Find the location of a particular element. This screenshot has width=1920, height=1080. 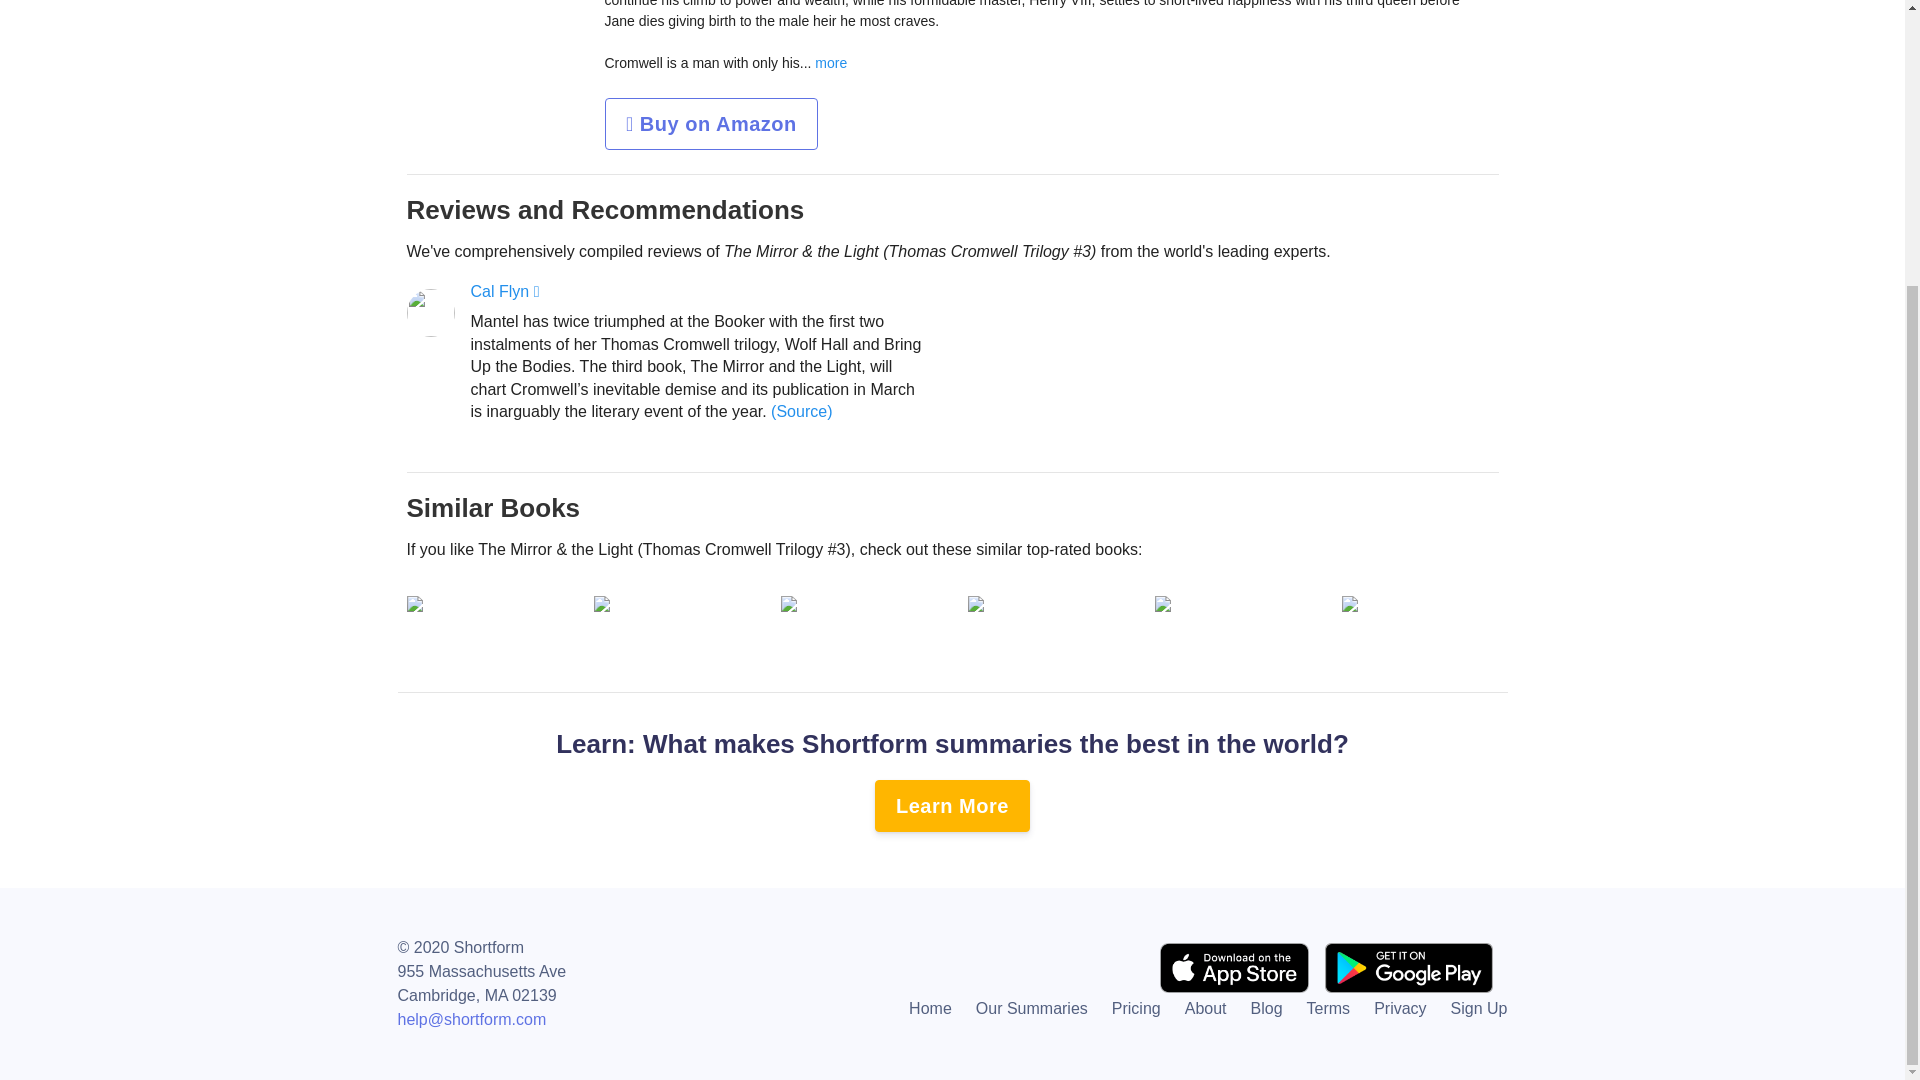

Privacy is located at coordinates (1400, 1008).